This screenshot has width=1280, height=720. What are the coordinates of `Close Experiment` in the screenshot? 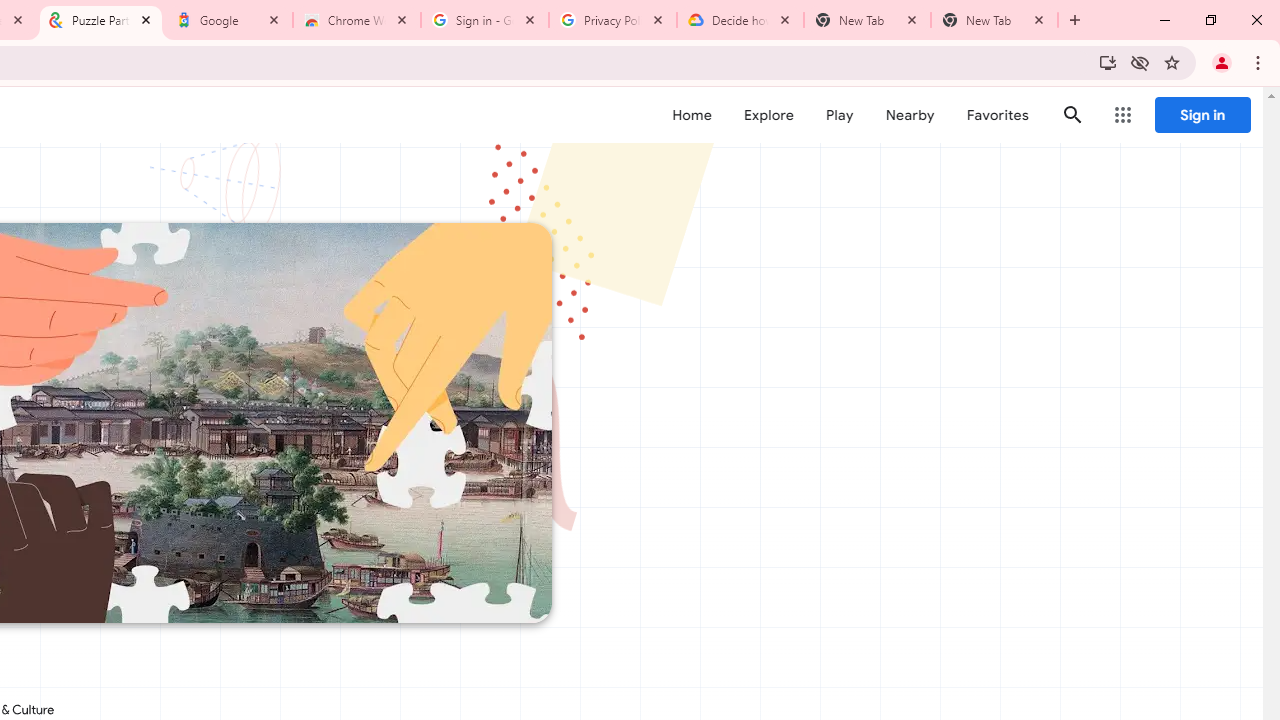 It's located at (1222, 126).